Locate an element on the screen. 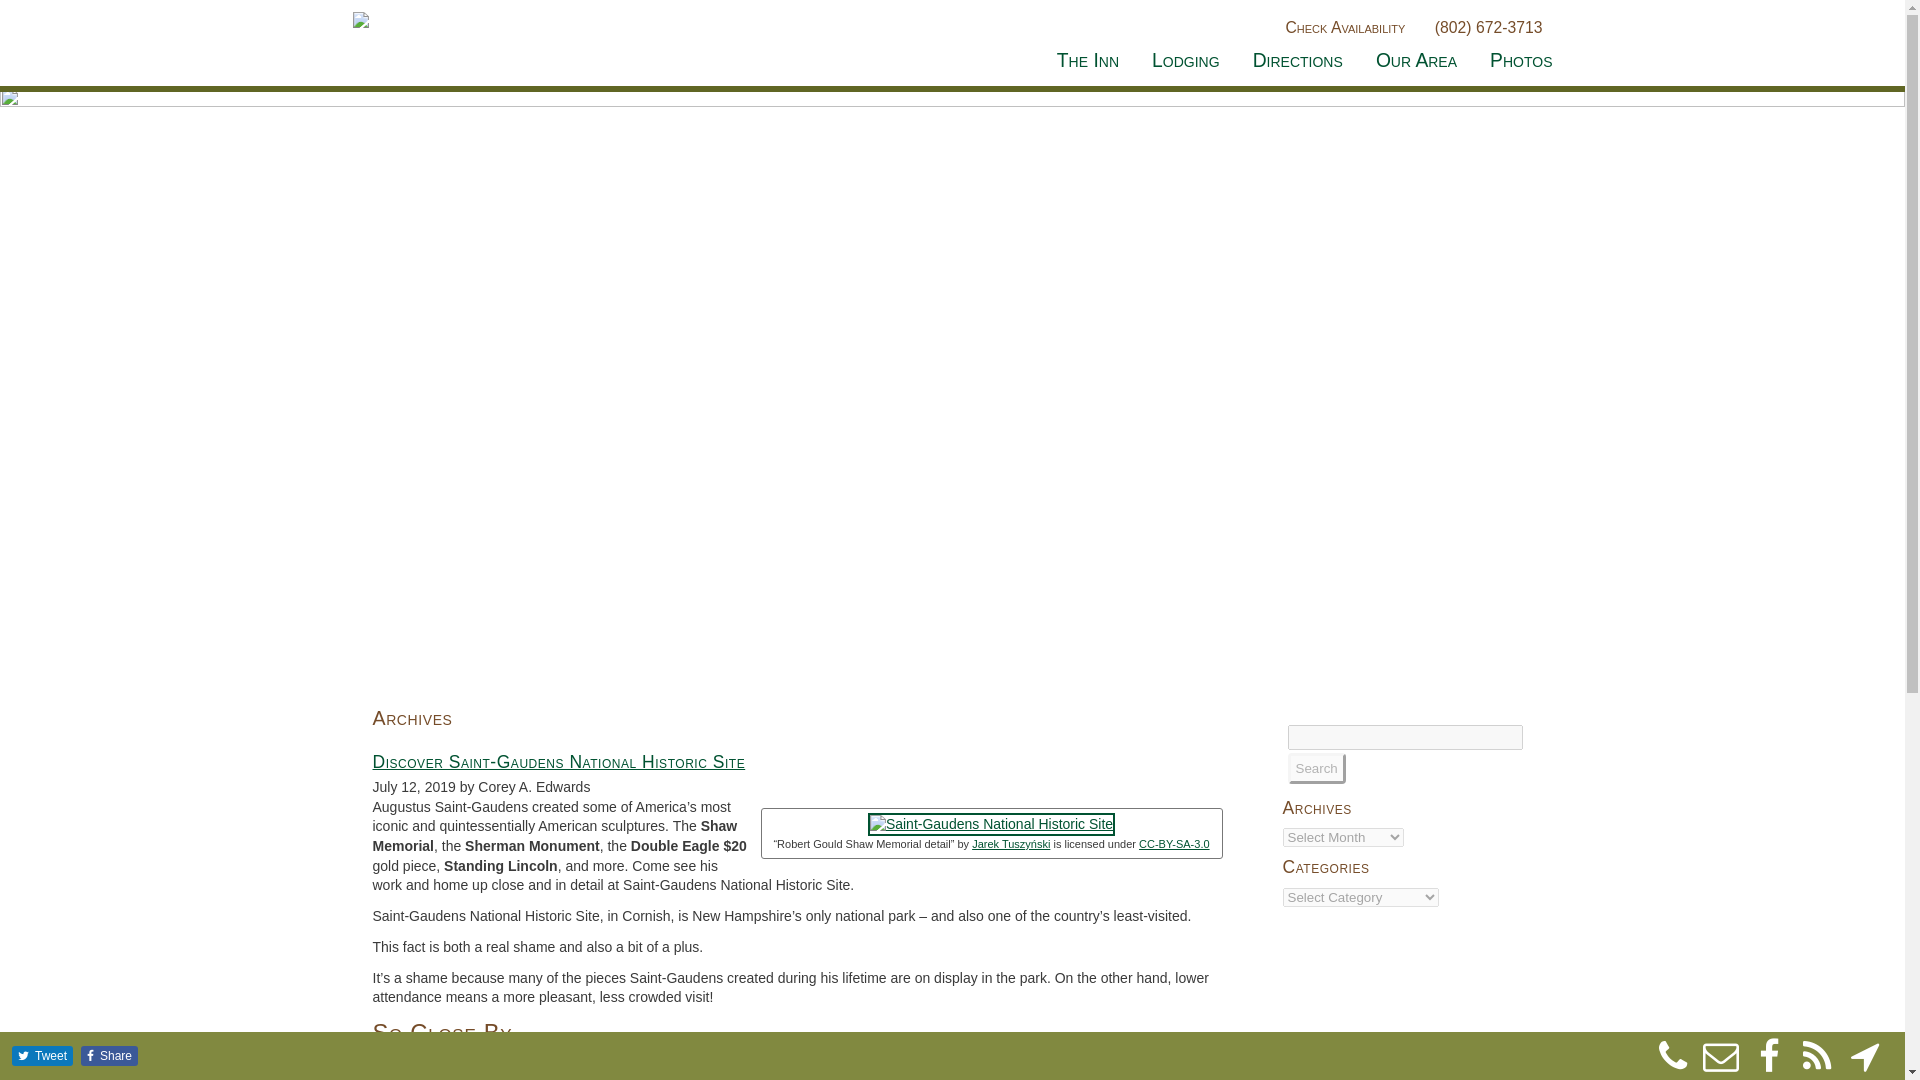  Deer Brook Inn is located at coordinates (1099, 1057).